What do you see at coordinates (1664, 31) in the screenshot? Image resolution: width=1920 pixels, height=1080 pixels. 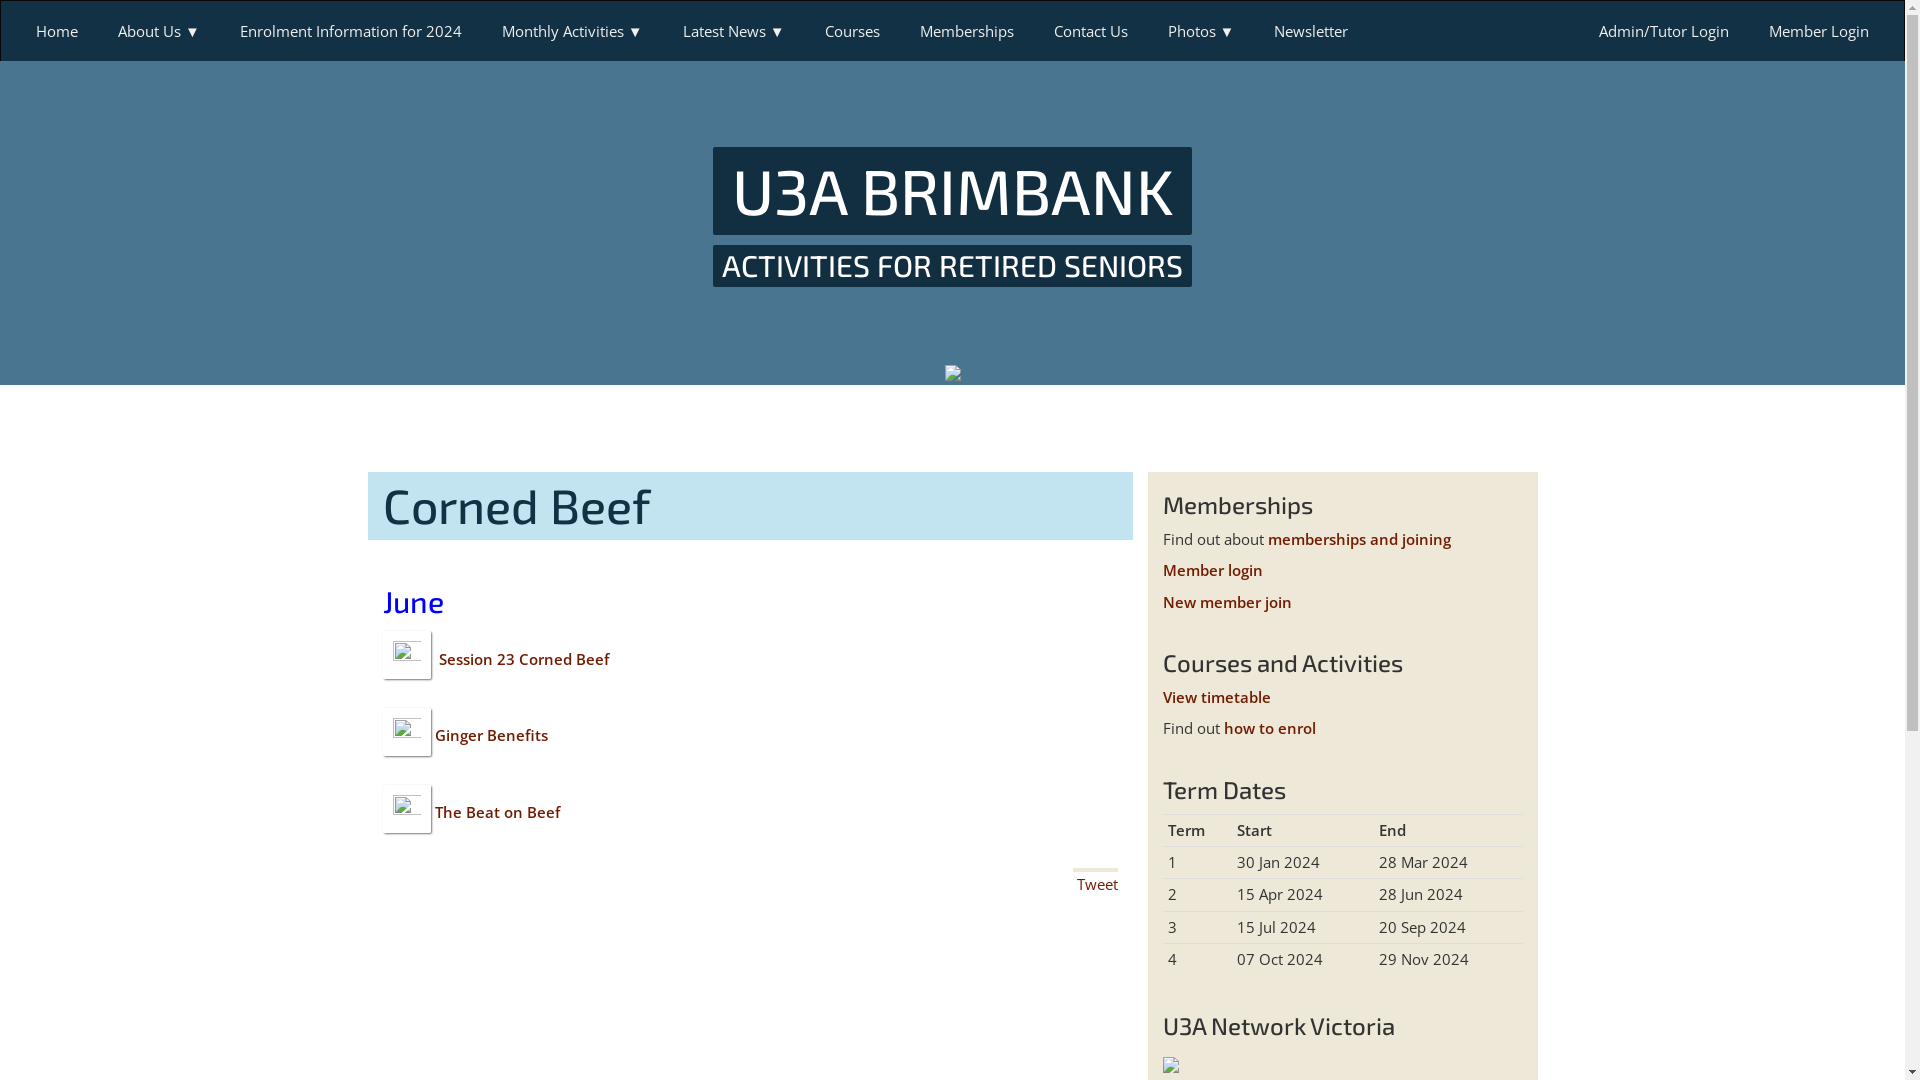 I see `Admin/Tutor Login` at bounding box center [1664, 31].